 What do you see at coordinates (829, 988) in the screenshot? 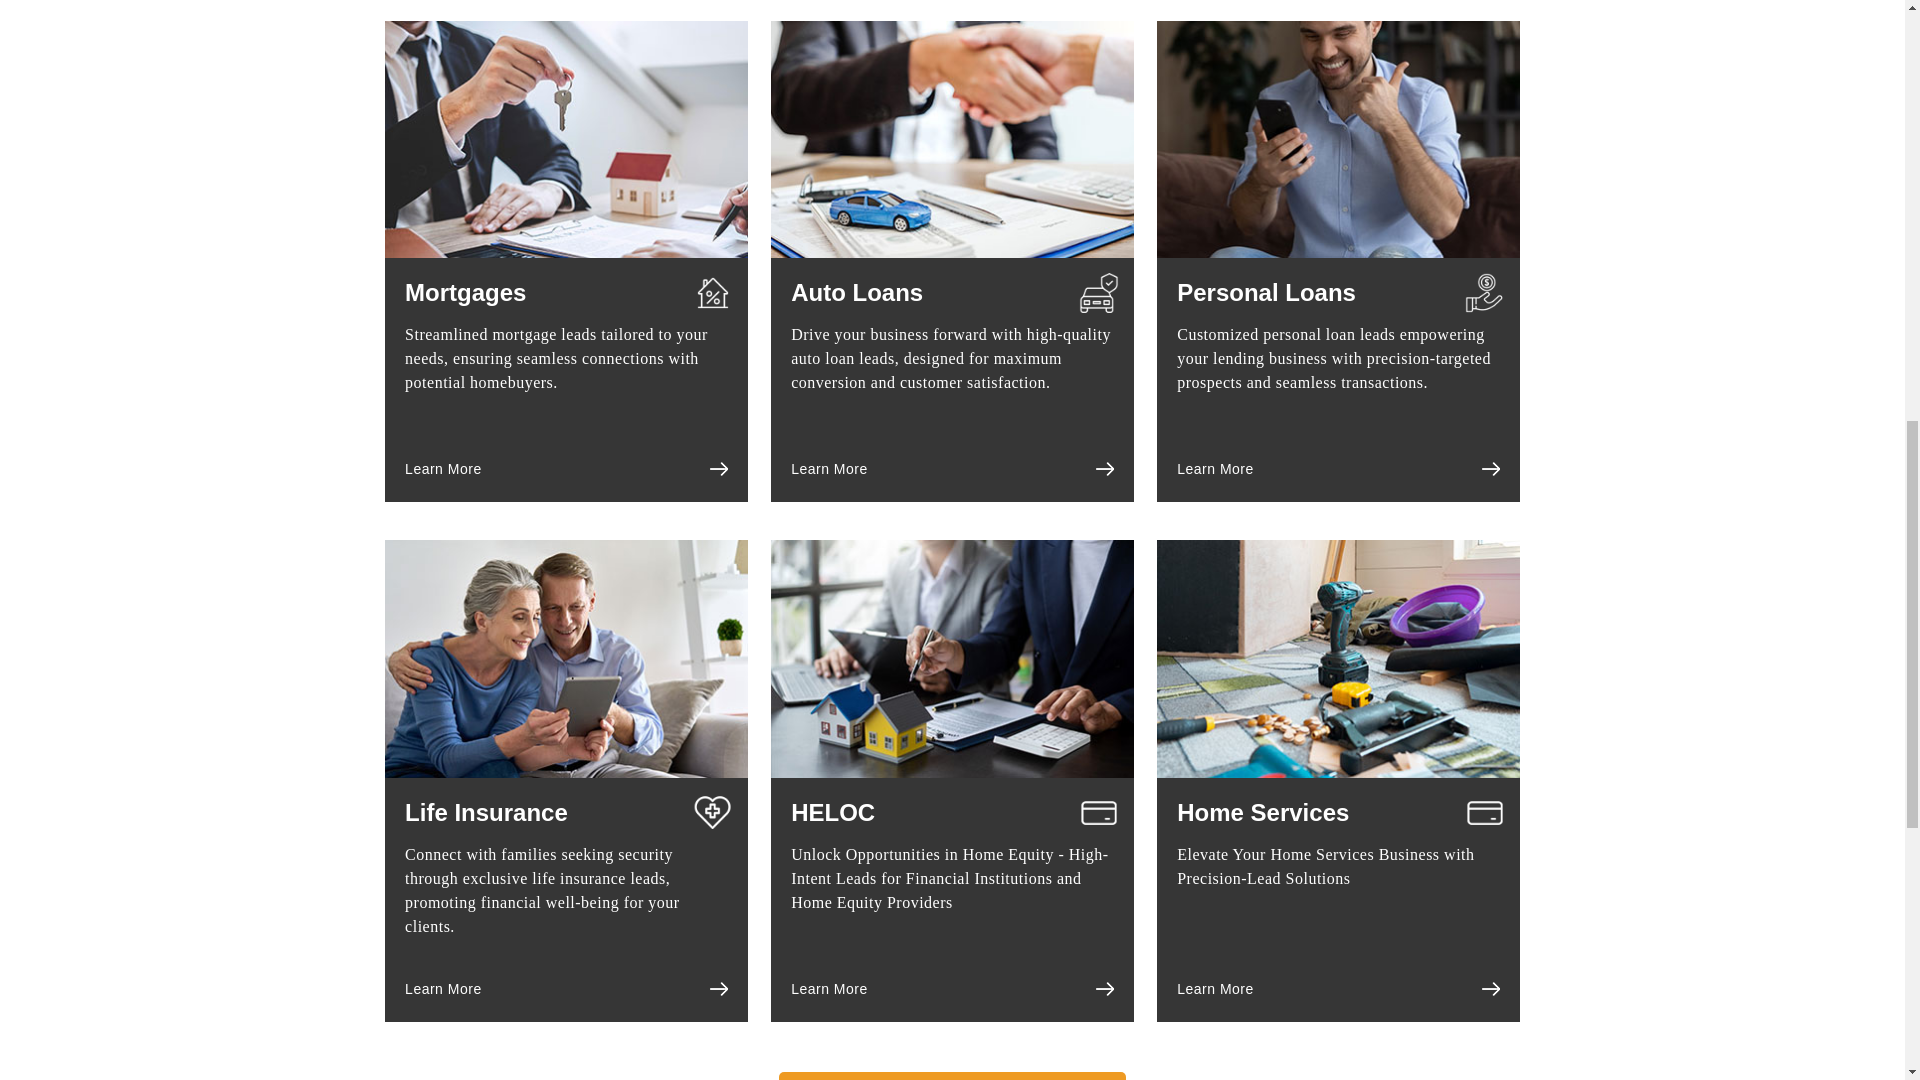
I see `Learn More` at bounding box center [829, 988].